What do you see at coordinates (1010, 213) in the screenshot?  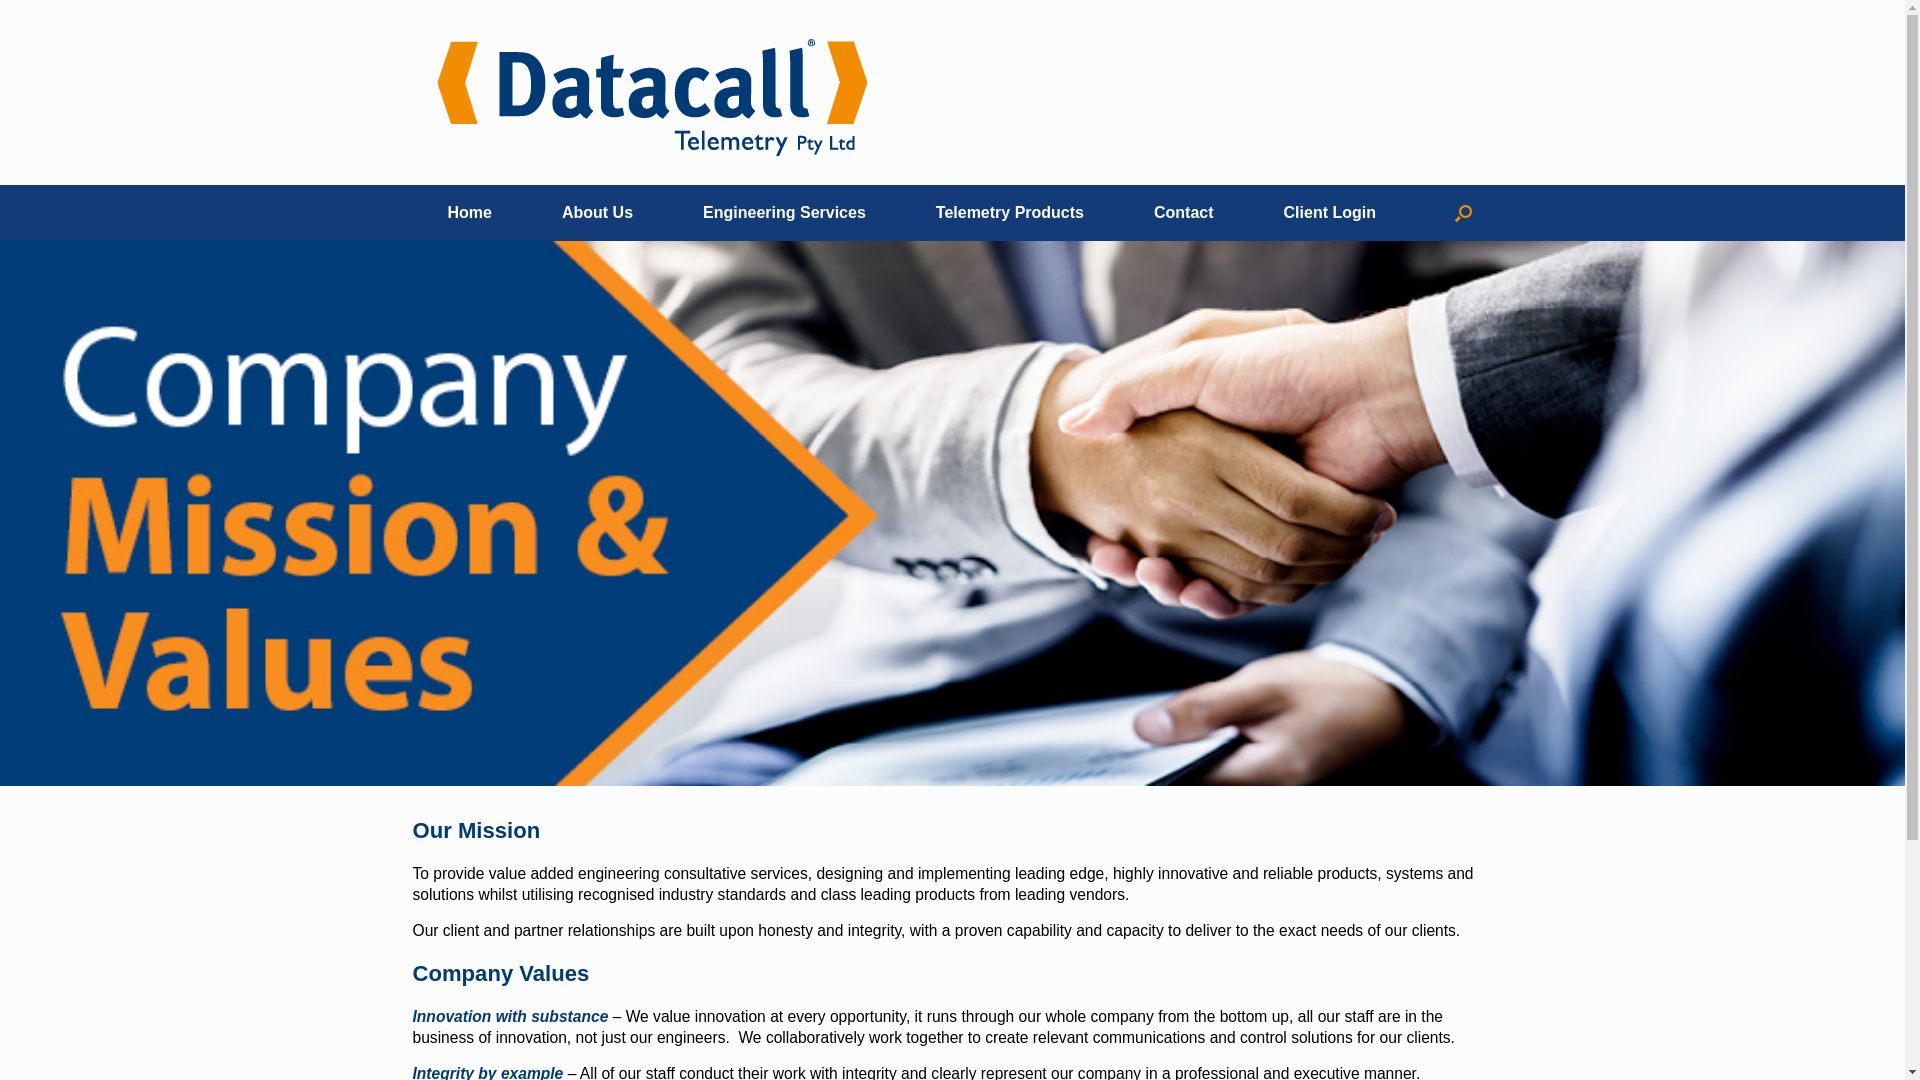 I see `Telemetry Products` at bounding box center [1010, 213].